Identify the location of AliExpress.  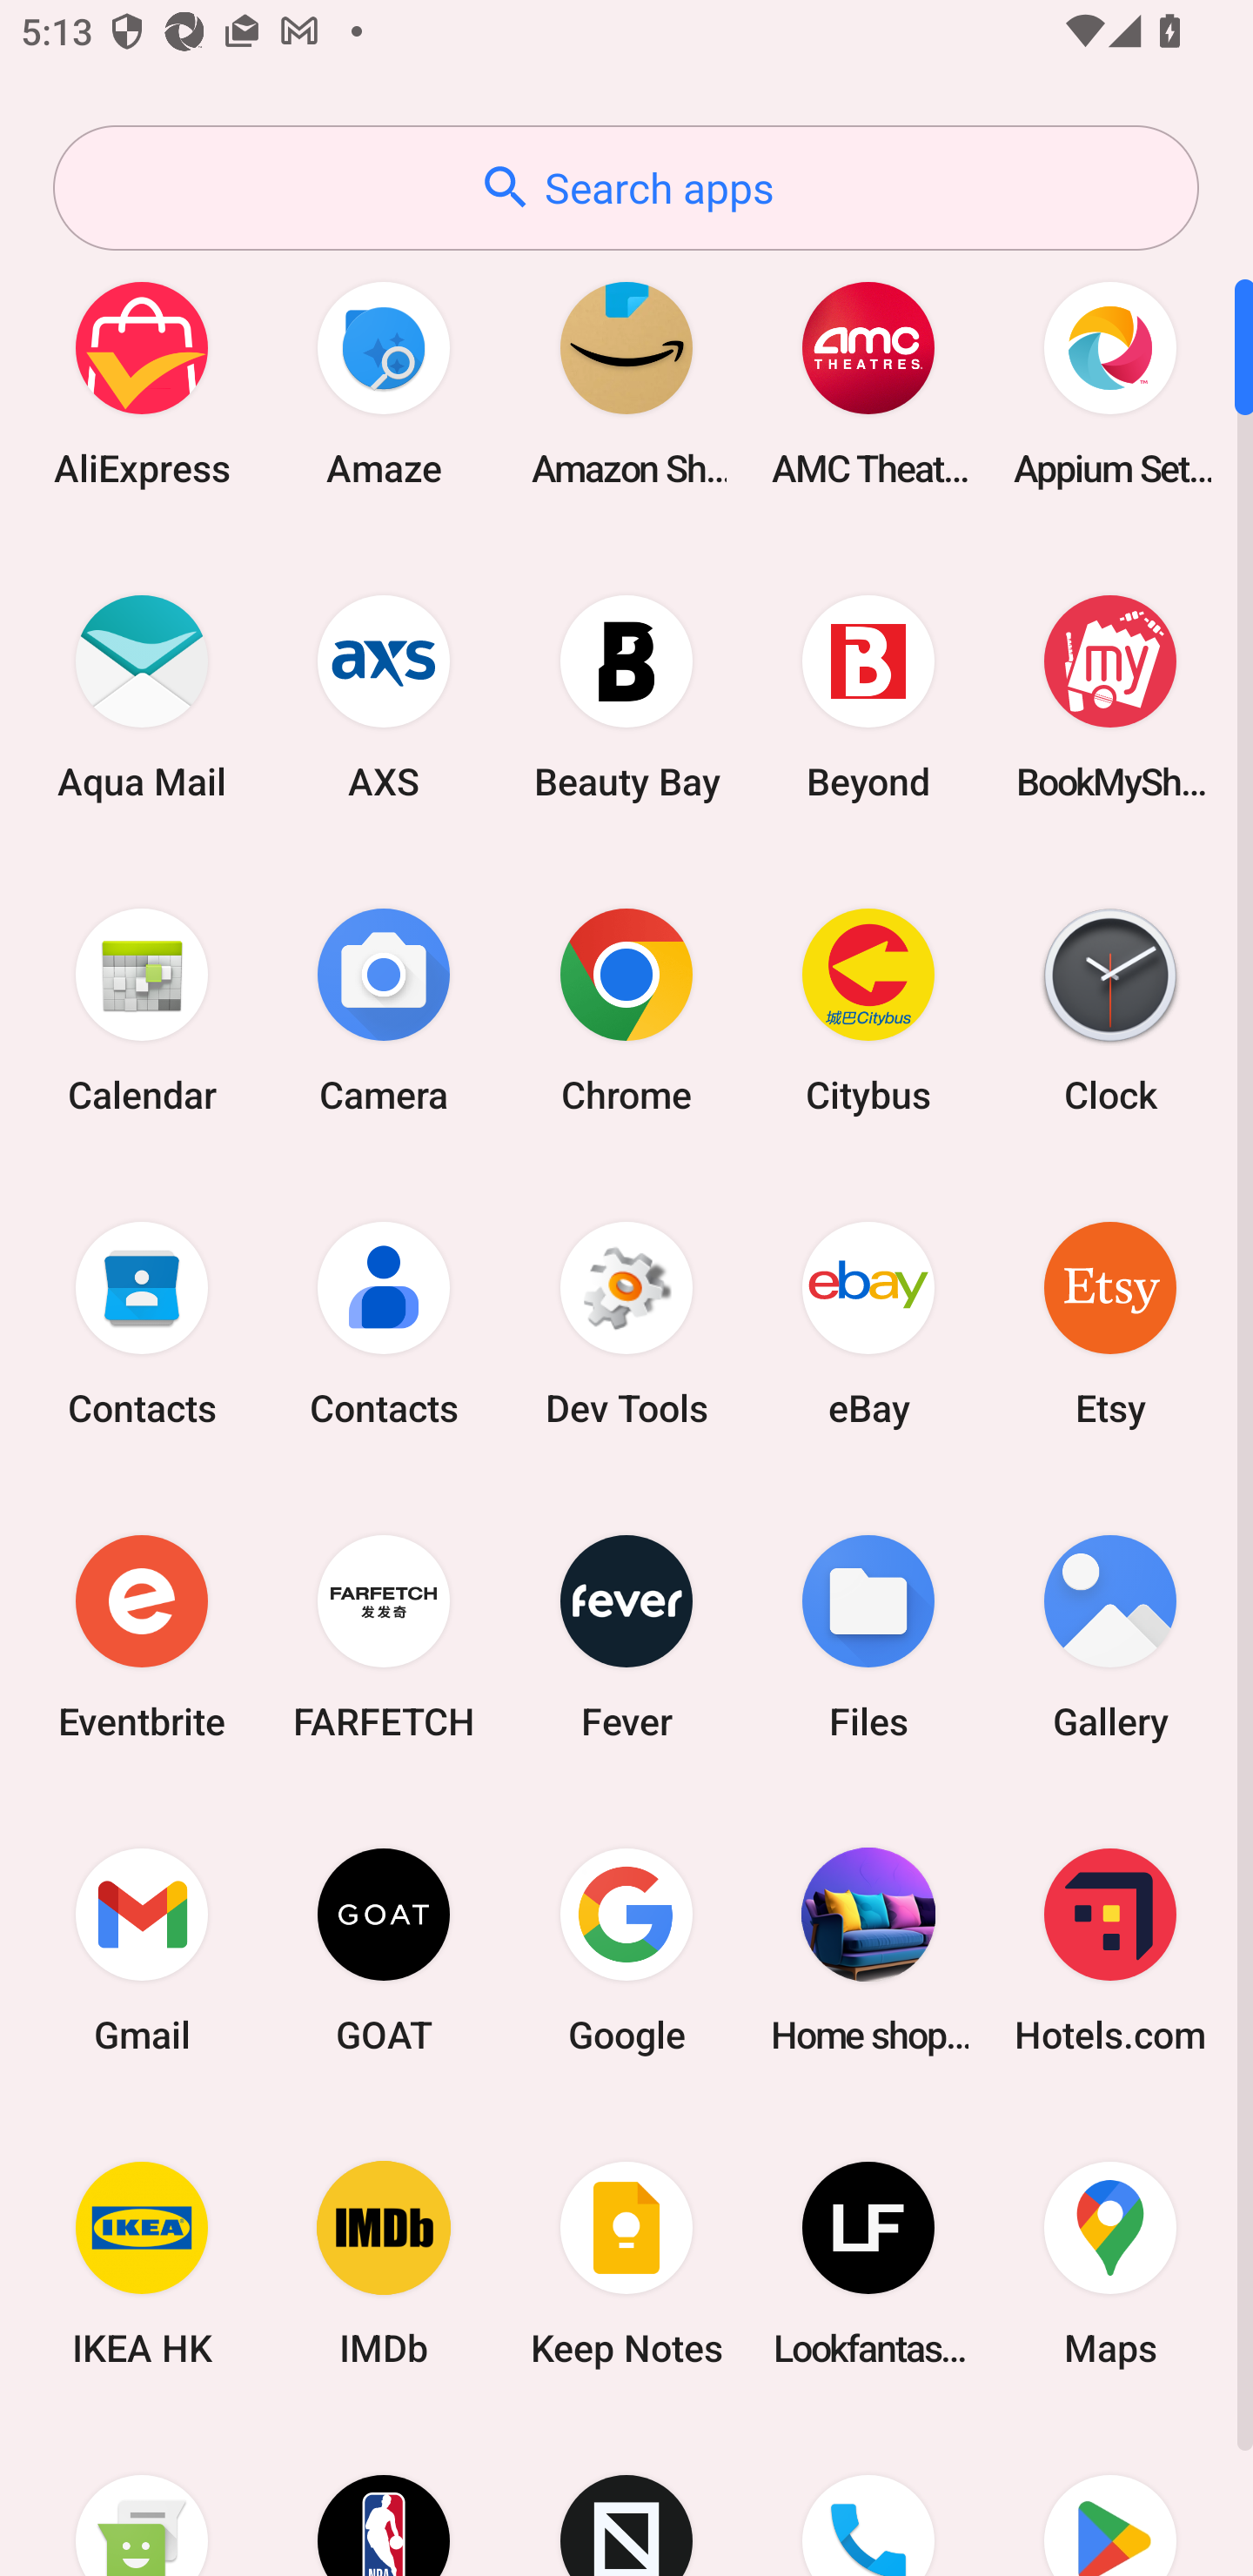
(142, 383).